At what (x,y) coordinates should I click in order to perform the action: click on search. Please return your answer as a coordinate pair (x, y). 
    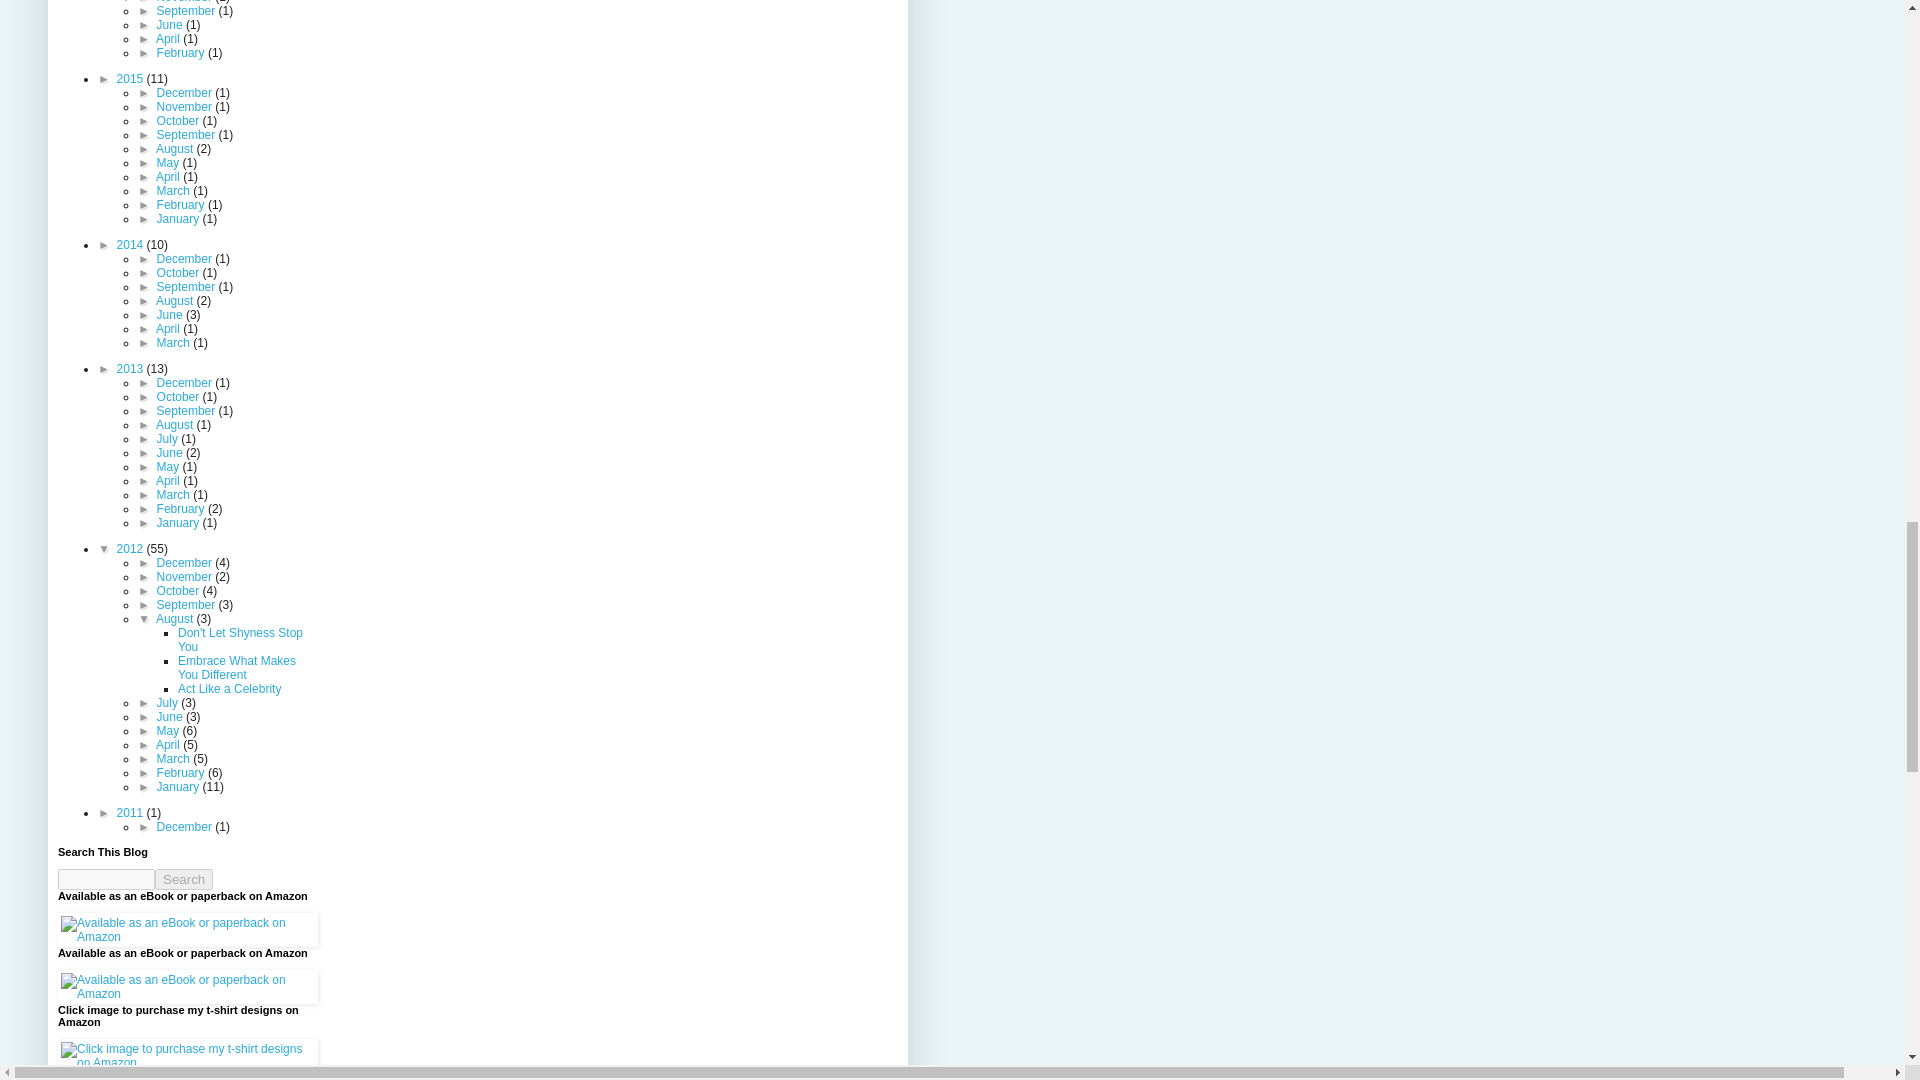
    Looking at the image, I should click on (184, 879).